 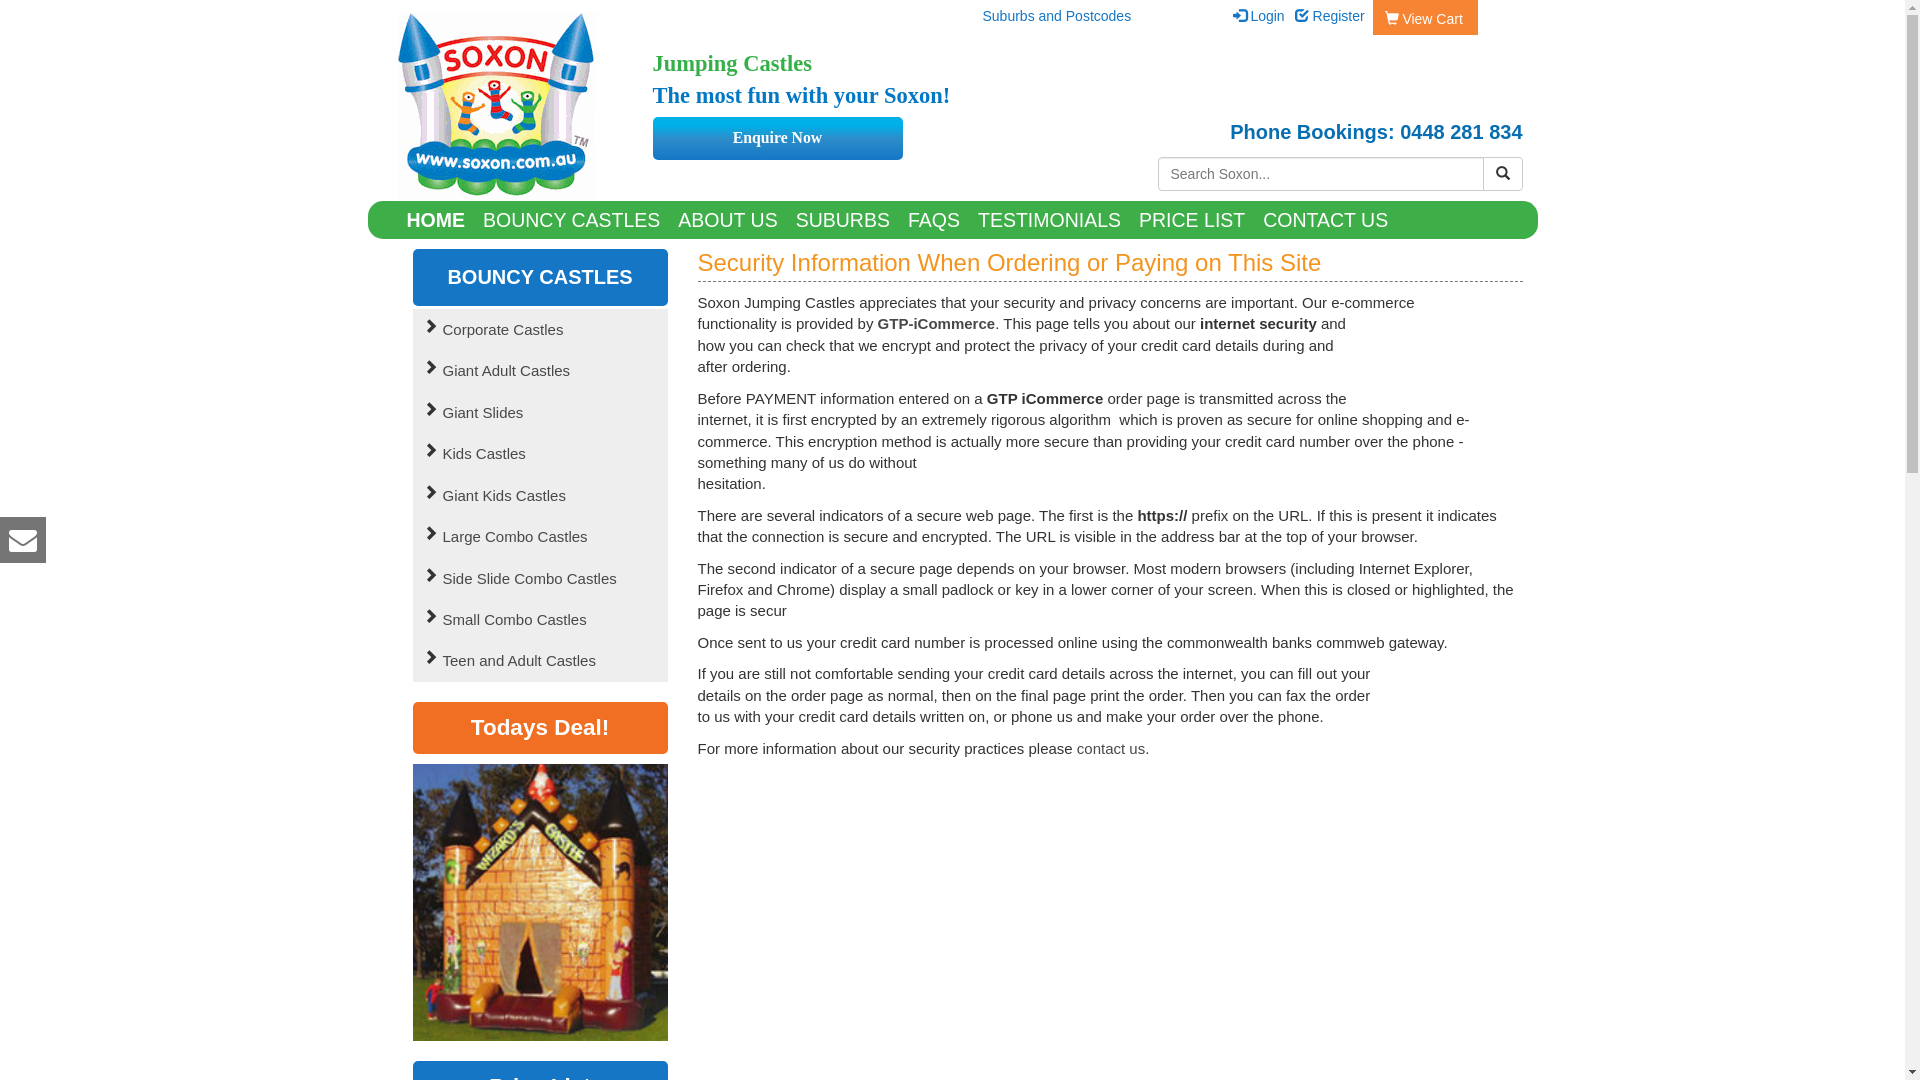 What do you see at coordinates (778, 138) in the screenshot?
I see `Enquire Now` at bounding box center [778, 138].